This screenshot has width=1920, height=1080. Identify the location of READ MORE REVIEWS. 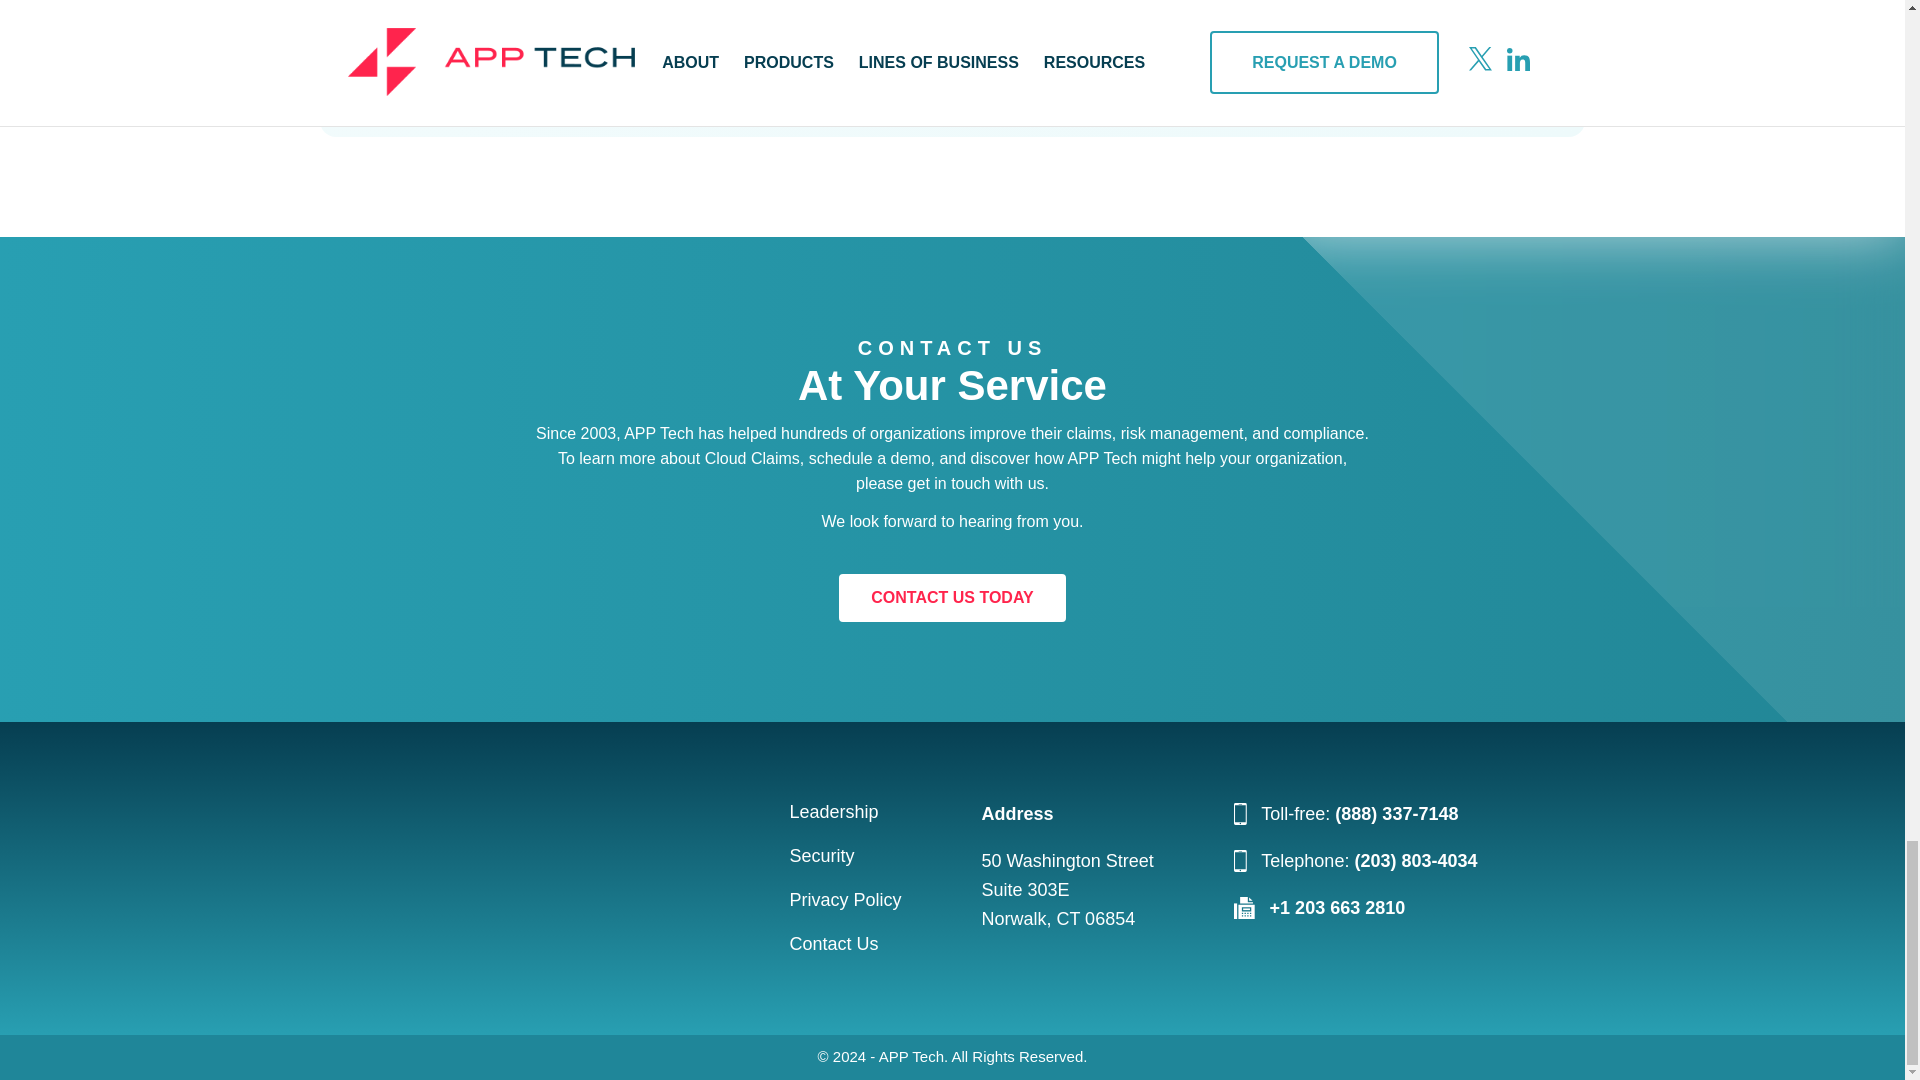
(1389, 36).